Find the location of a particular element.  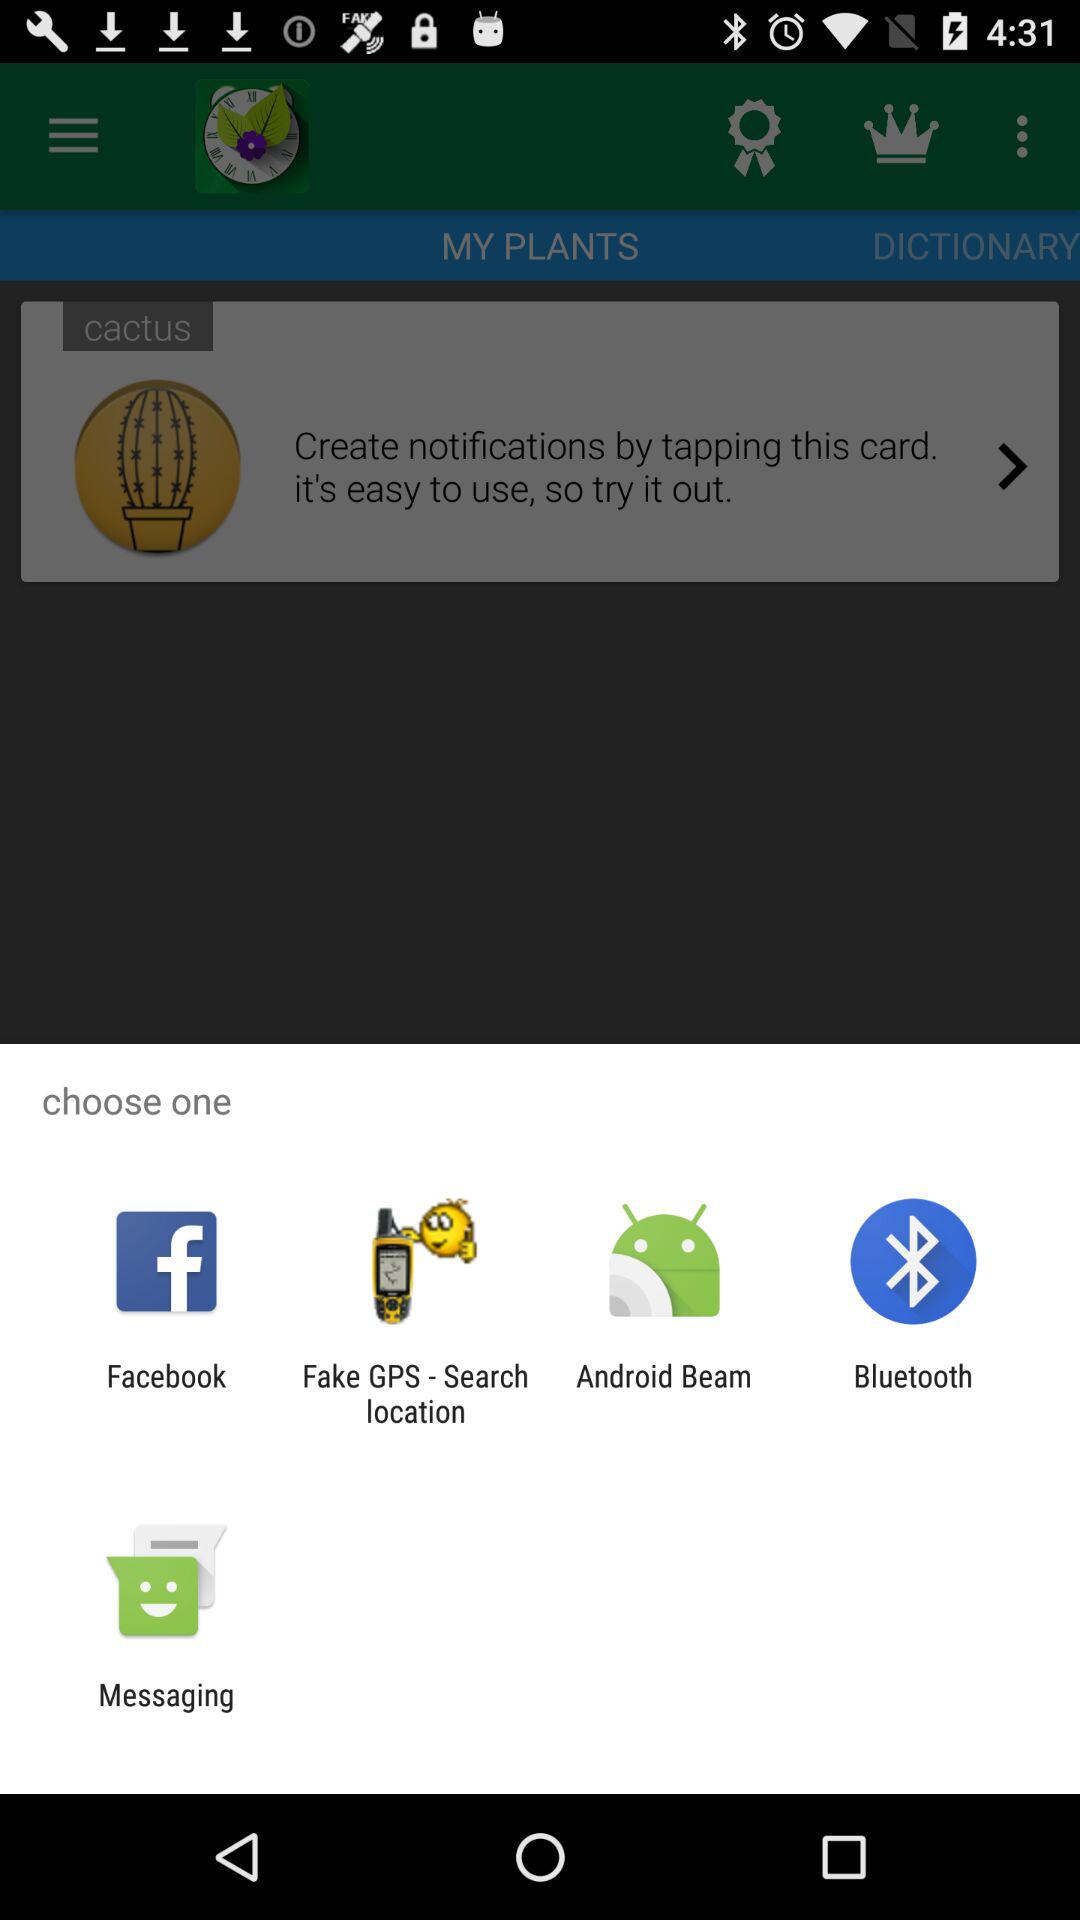

open icon to the right of the fake gps search icon is located at coordinates (664, 1393).